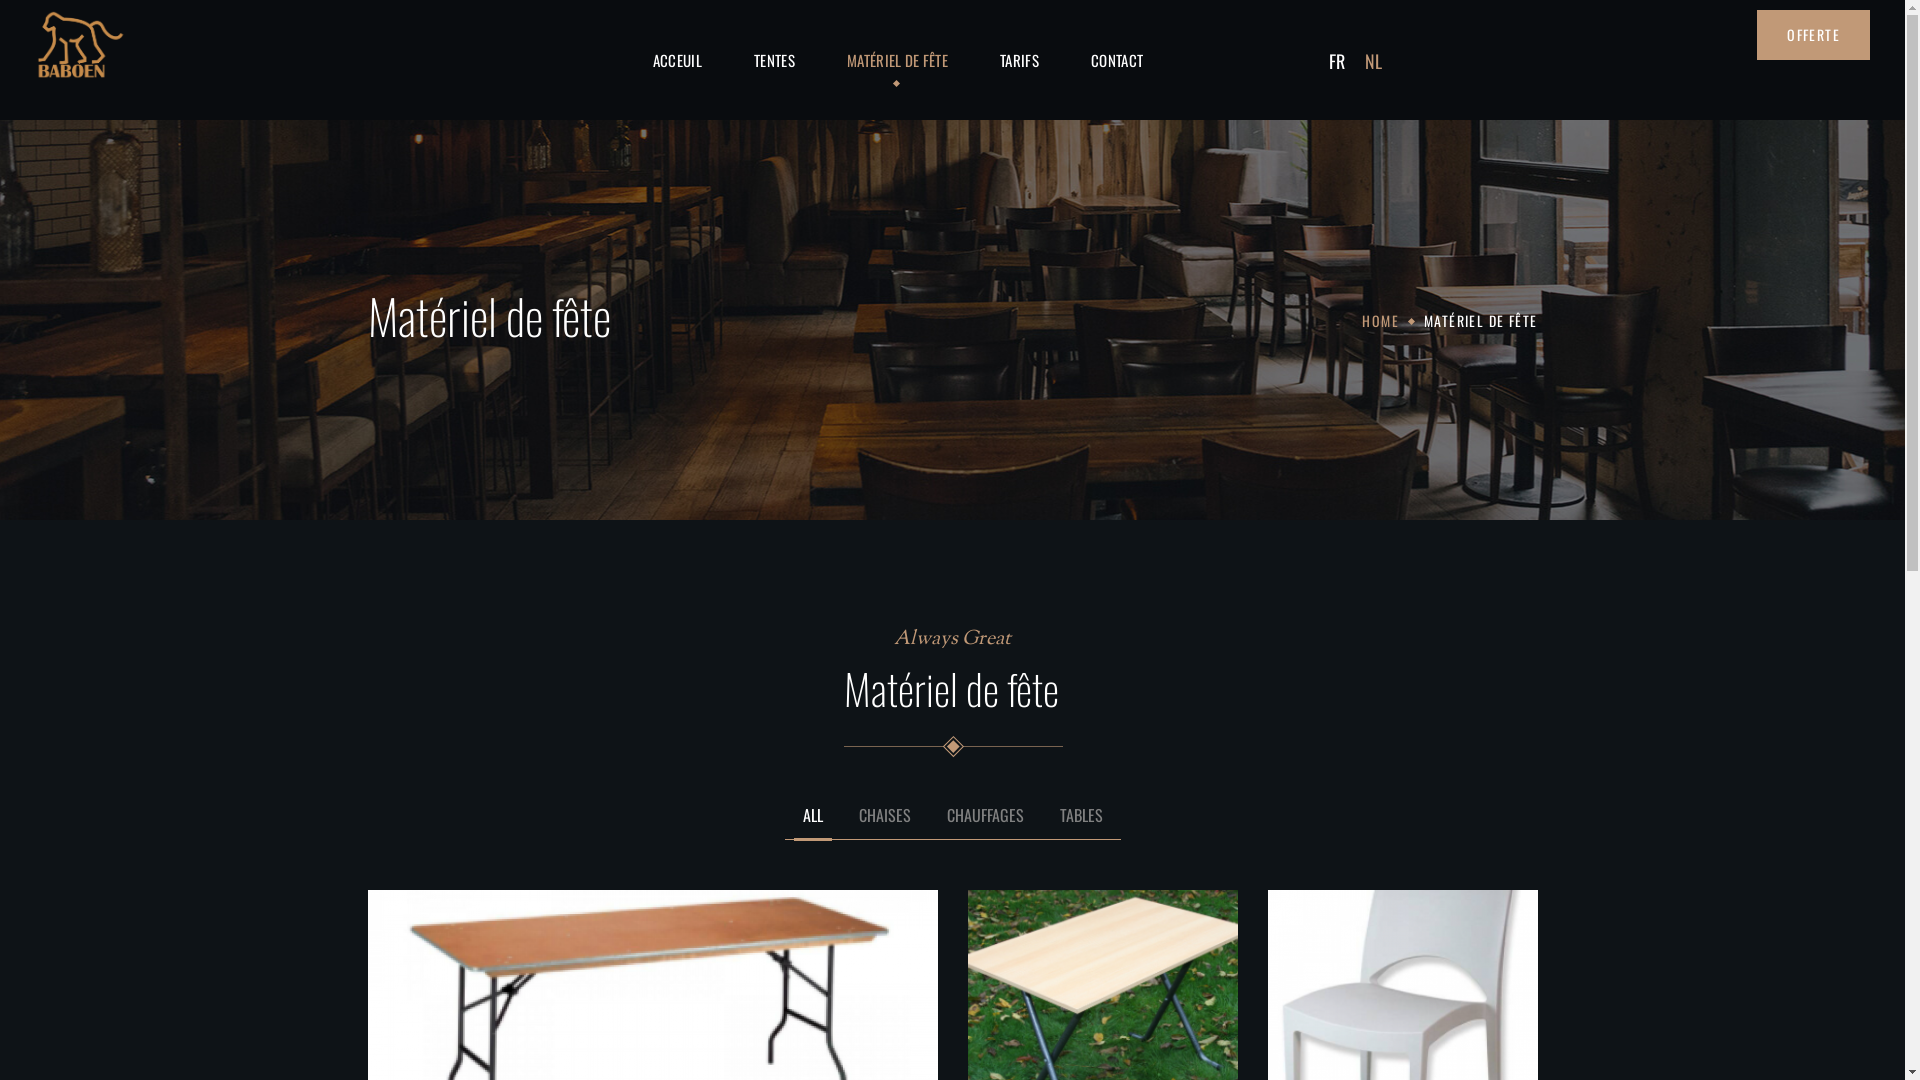 The image size is (1920, 1080). What do you see at coordinates (1380, 320) in the screenshot?
I see `HOME` at bounding box center [1380, 320].